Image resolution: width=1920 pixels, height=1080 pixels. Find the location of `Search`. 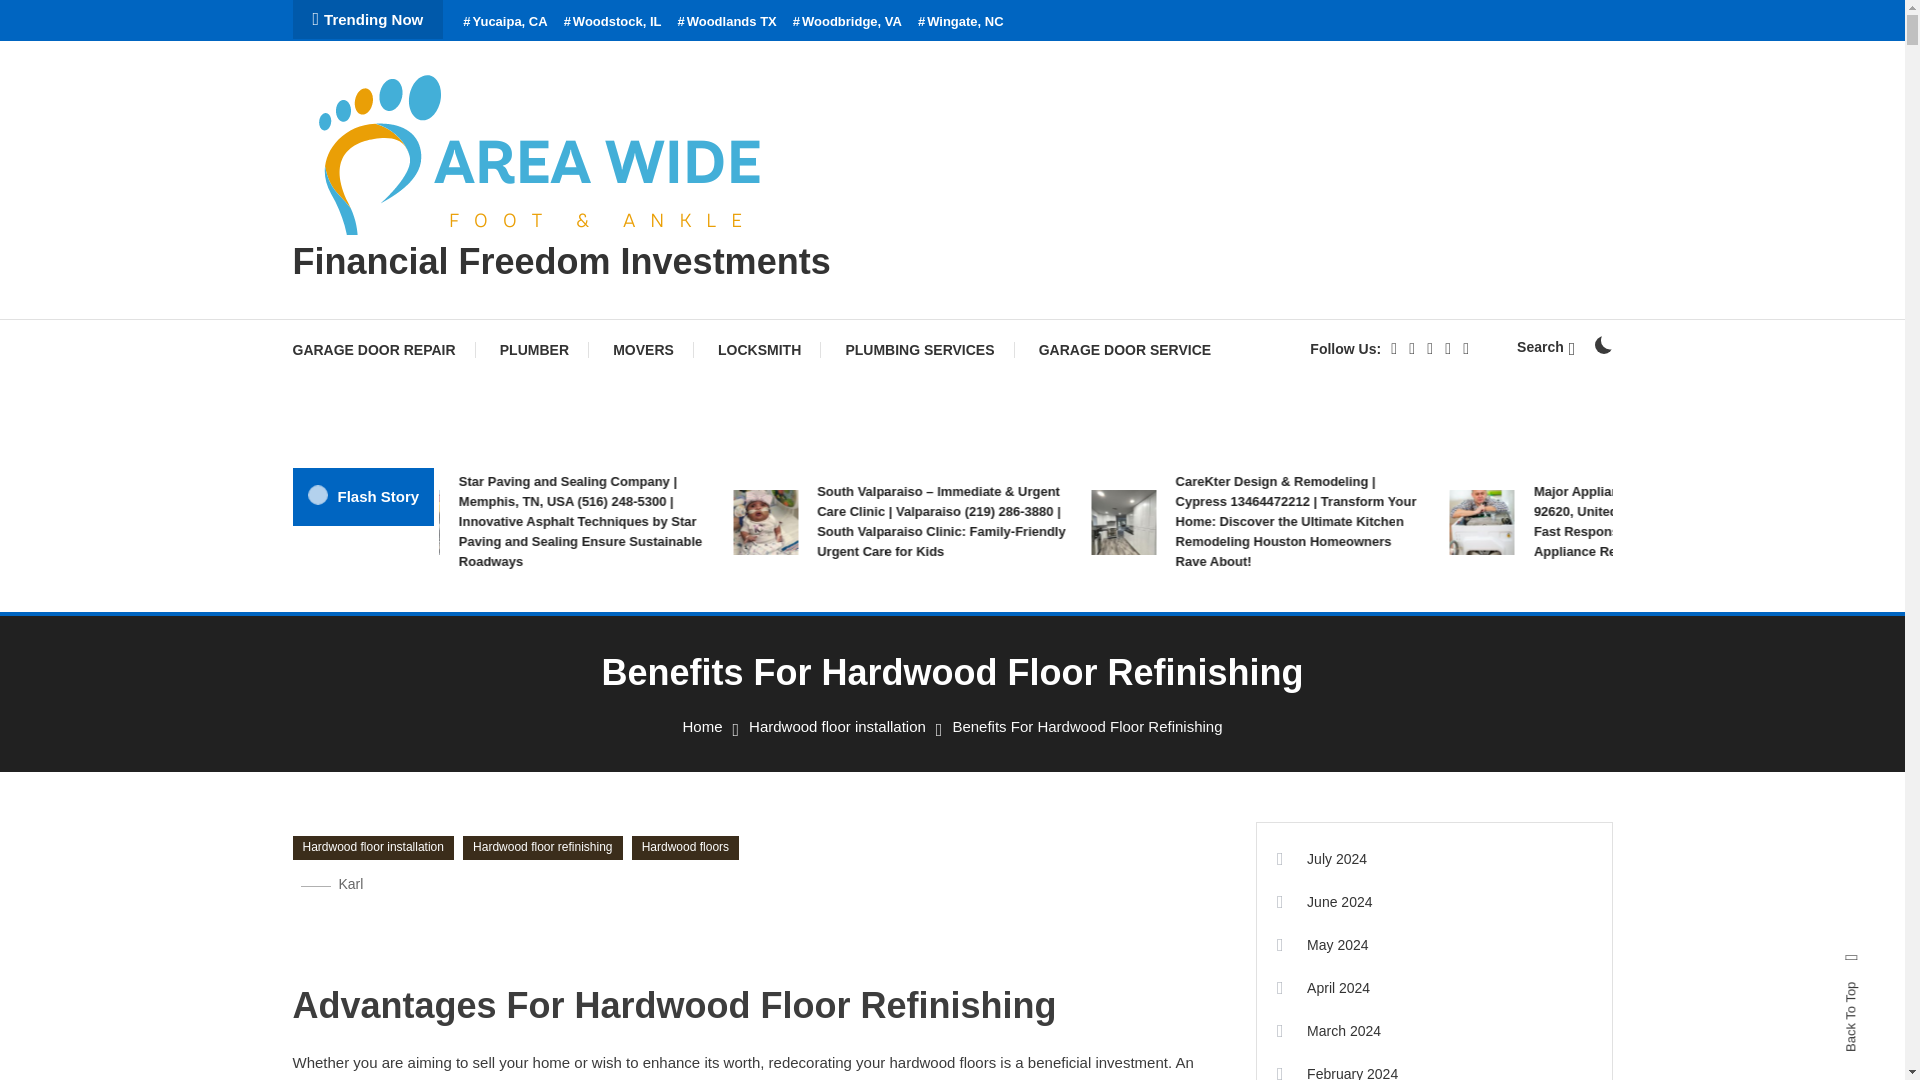

Search is located at coordinates (1014, 573).